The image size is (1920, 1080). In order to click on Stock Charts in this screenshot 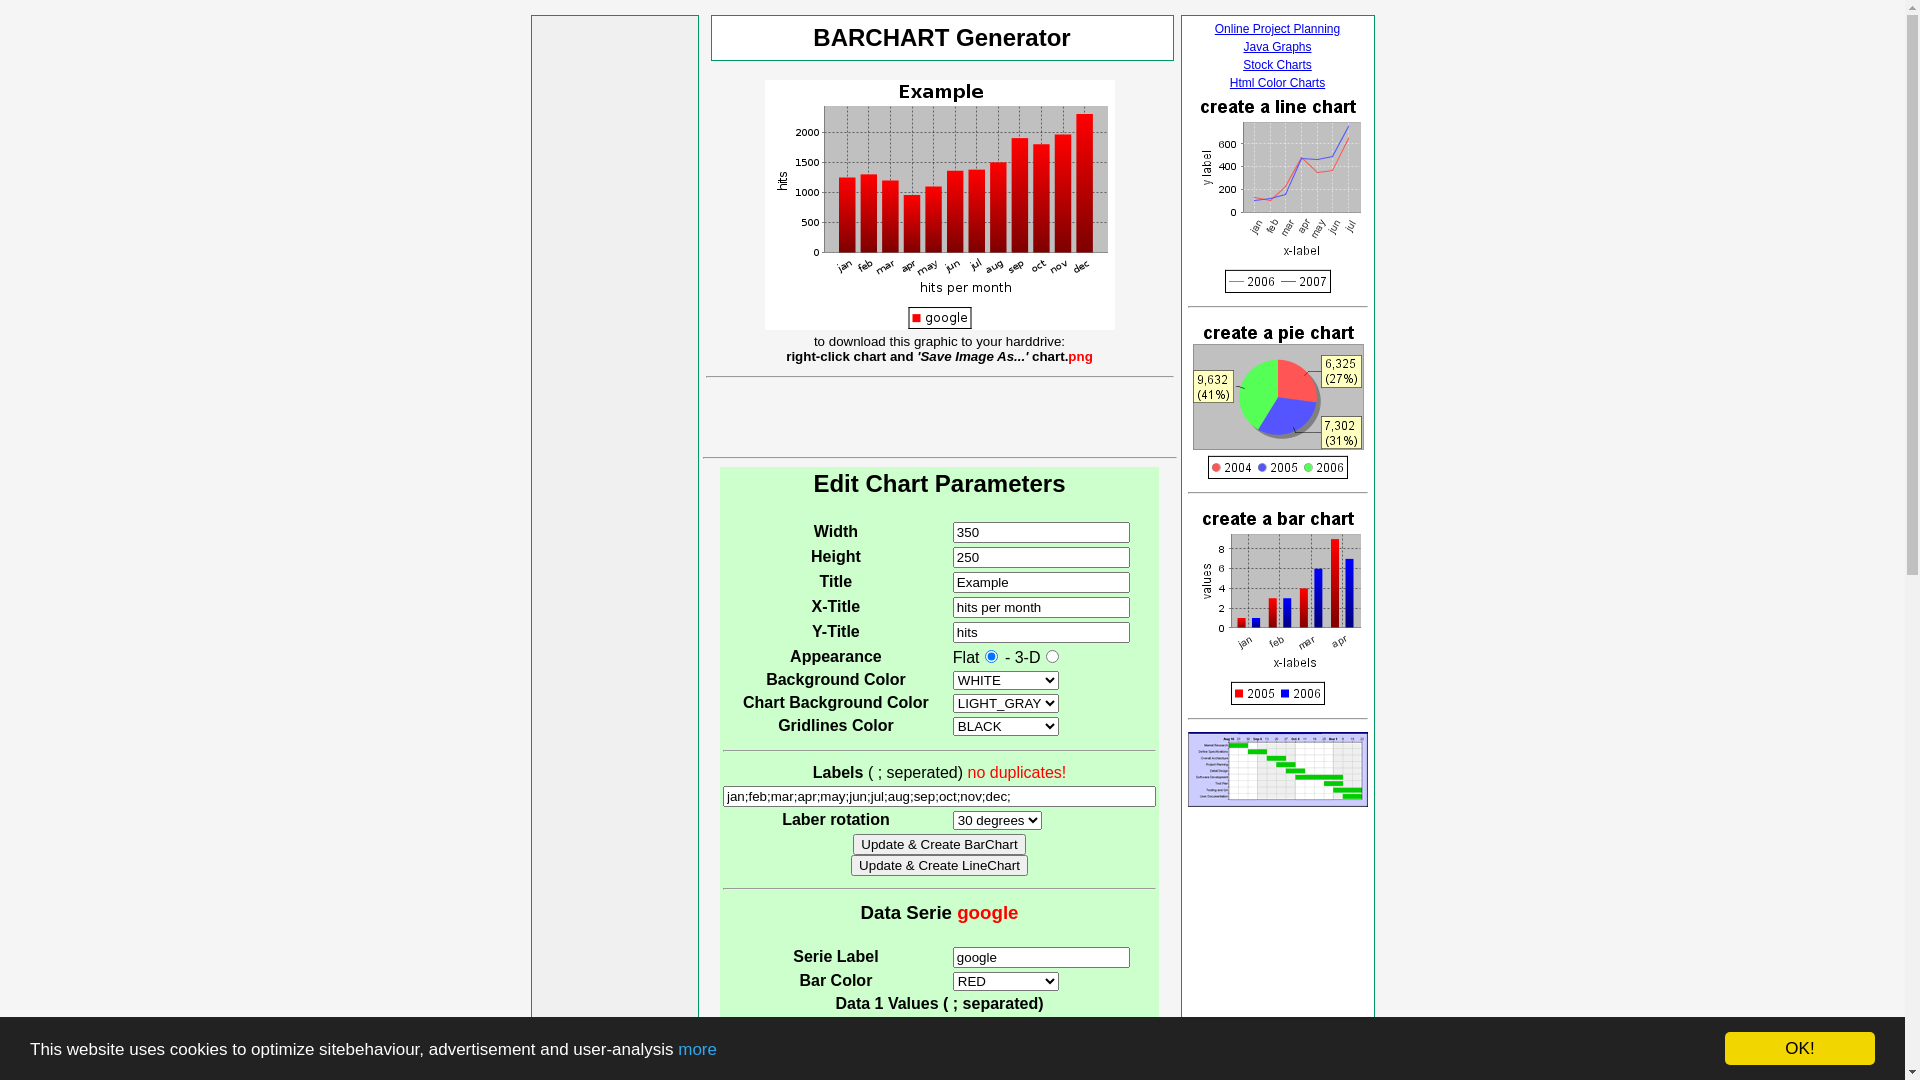, I will do `click(1278, 65)`.